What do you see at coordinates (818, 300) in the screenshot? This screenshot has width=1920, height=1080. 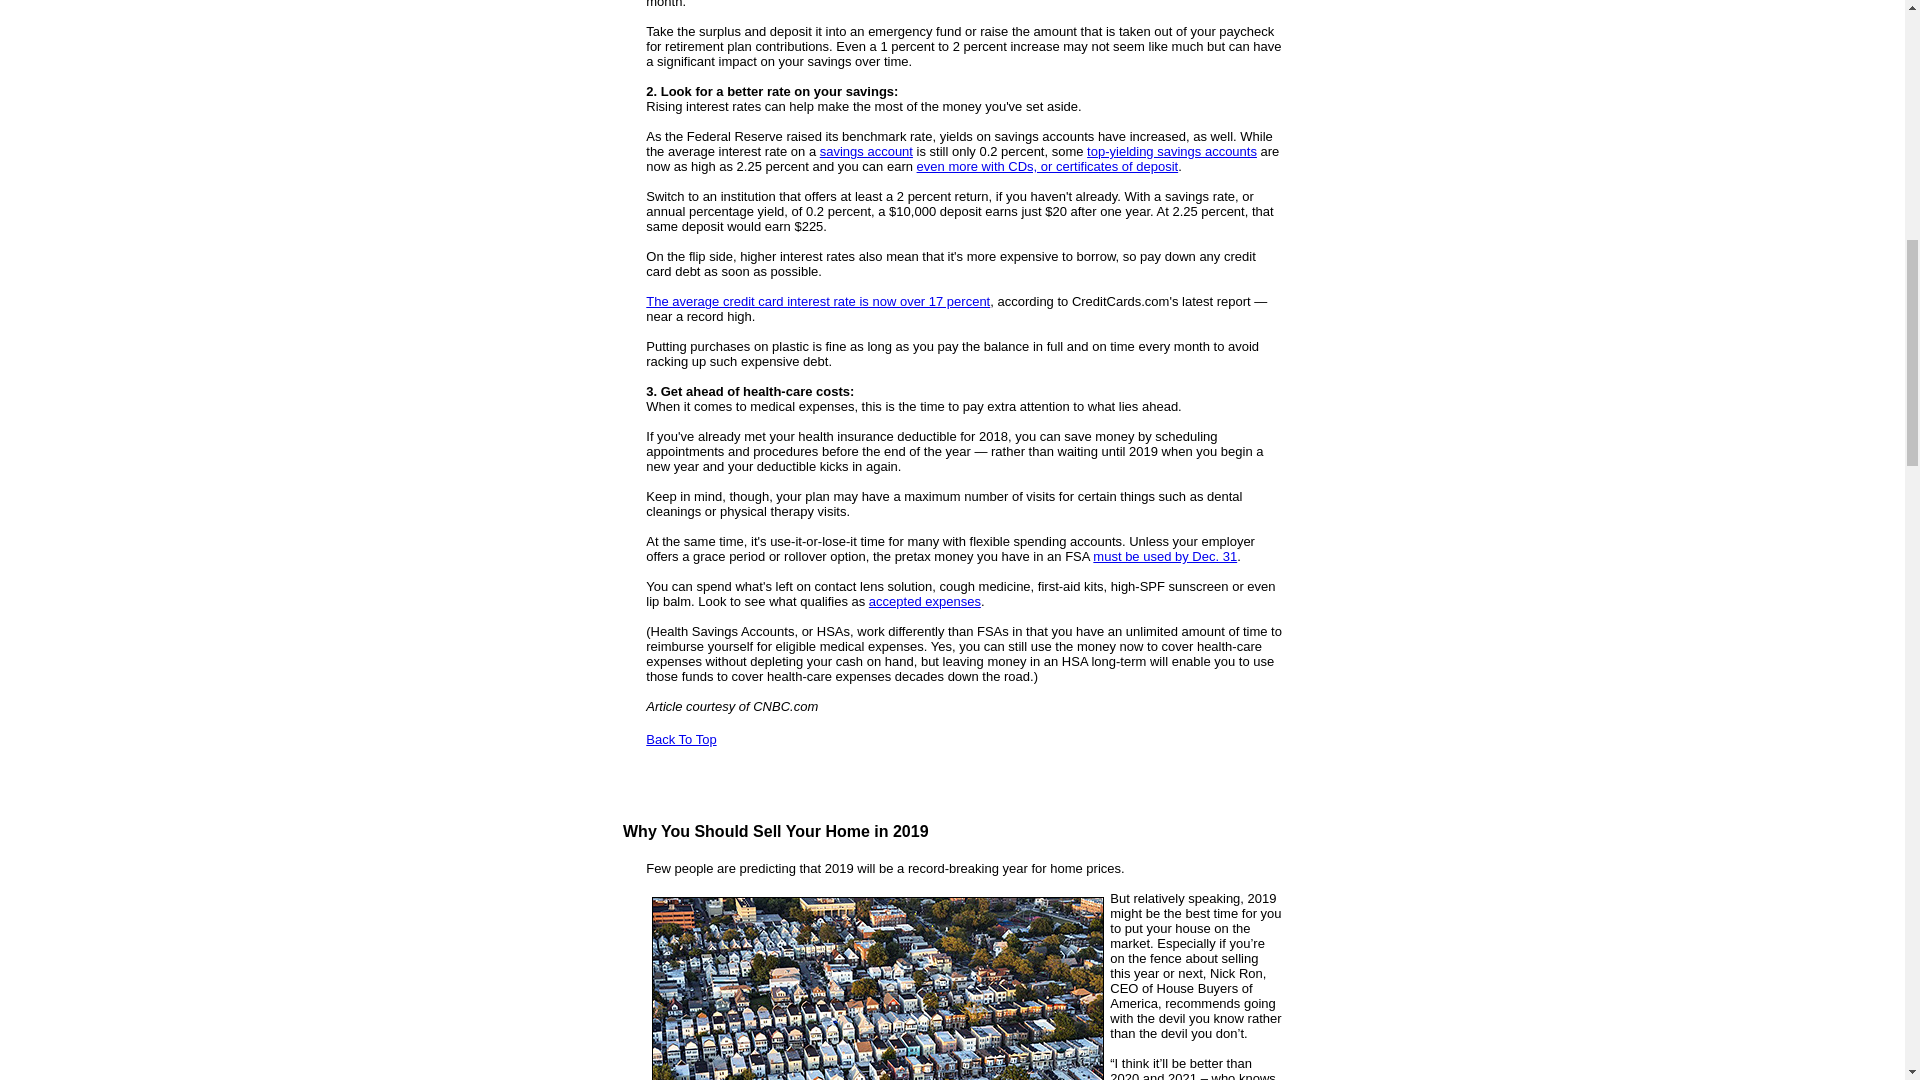 I see `The average credit card interest rate is now over 17 percent` at bounding box center [818, 300].